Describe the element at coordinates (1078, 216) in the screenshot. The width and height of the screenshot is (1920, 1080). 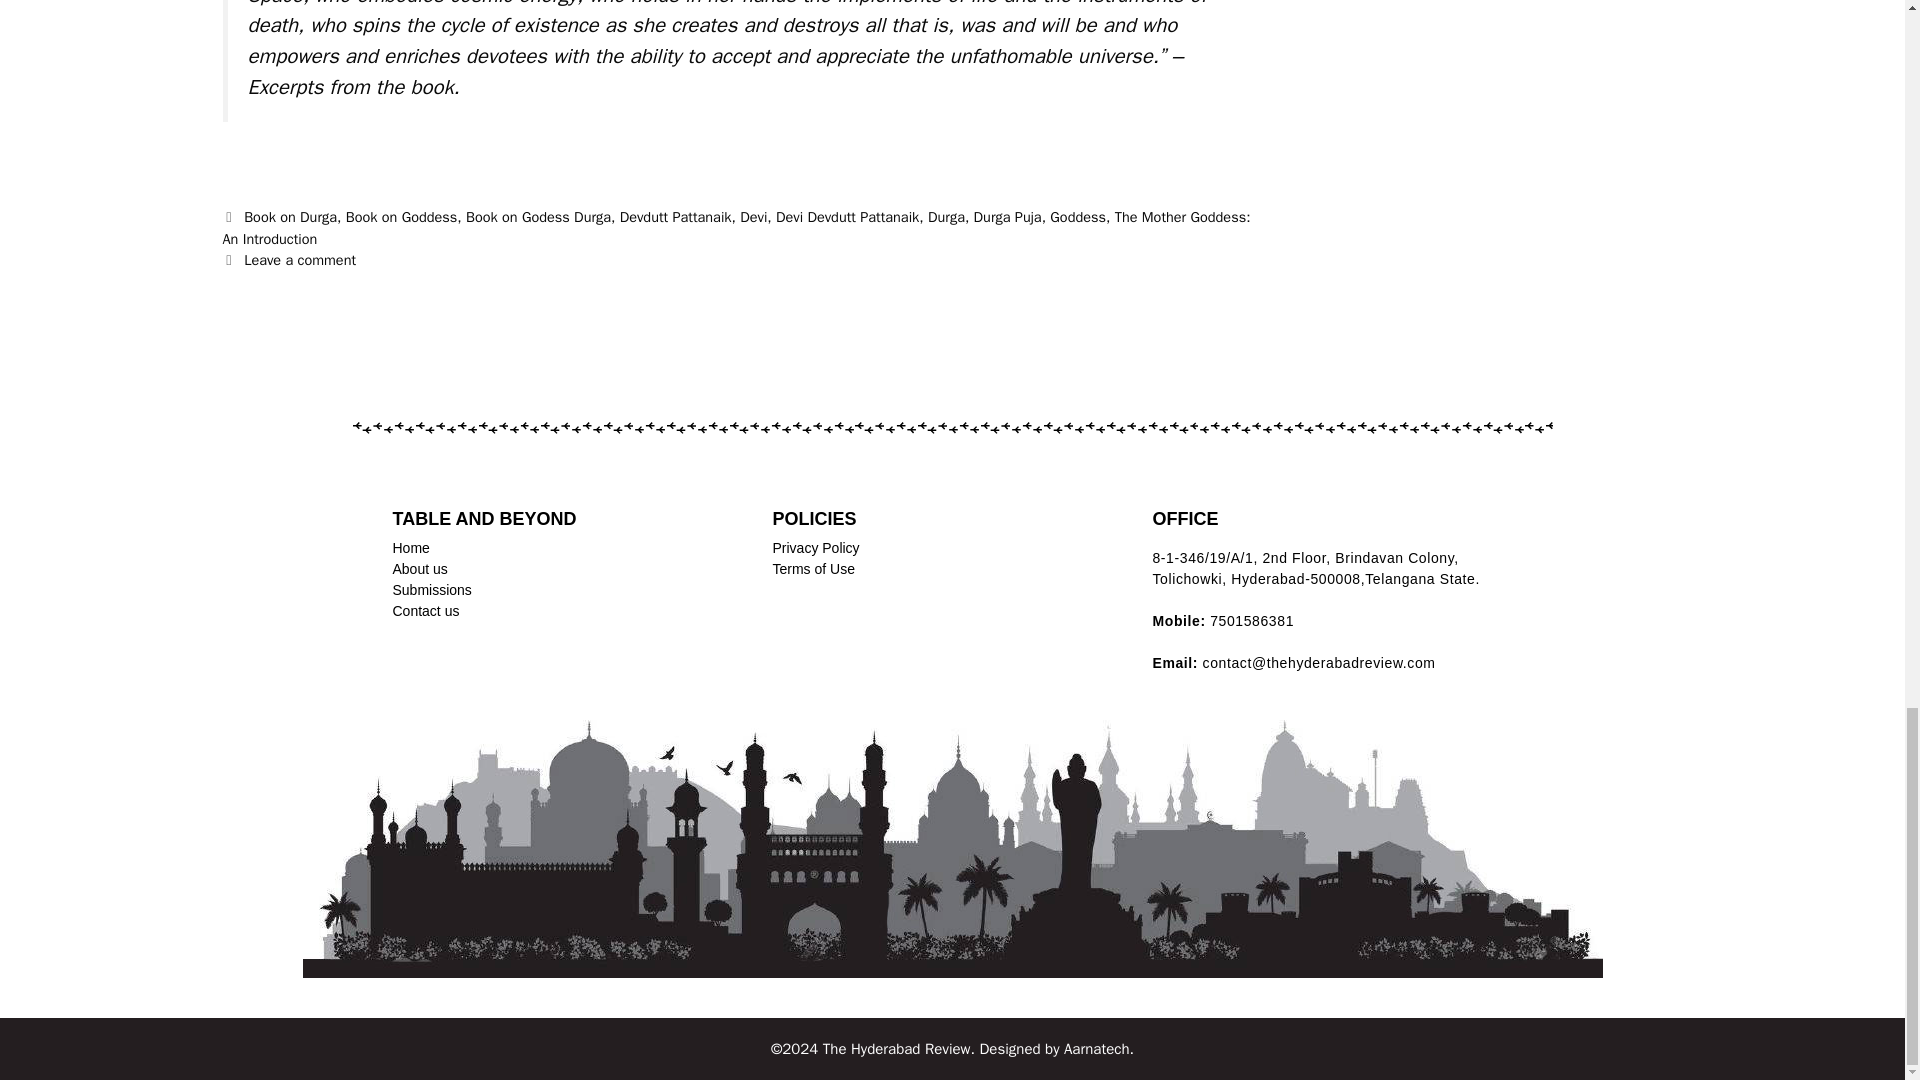
I see `Goddess` at that location.